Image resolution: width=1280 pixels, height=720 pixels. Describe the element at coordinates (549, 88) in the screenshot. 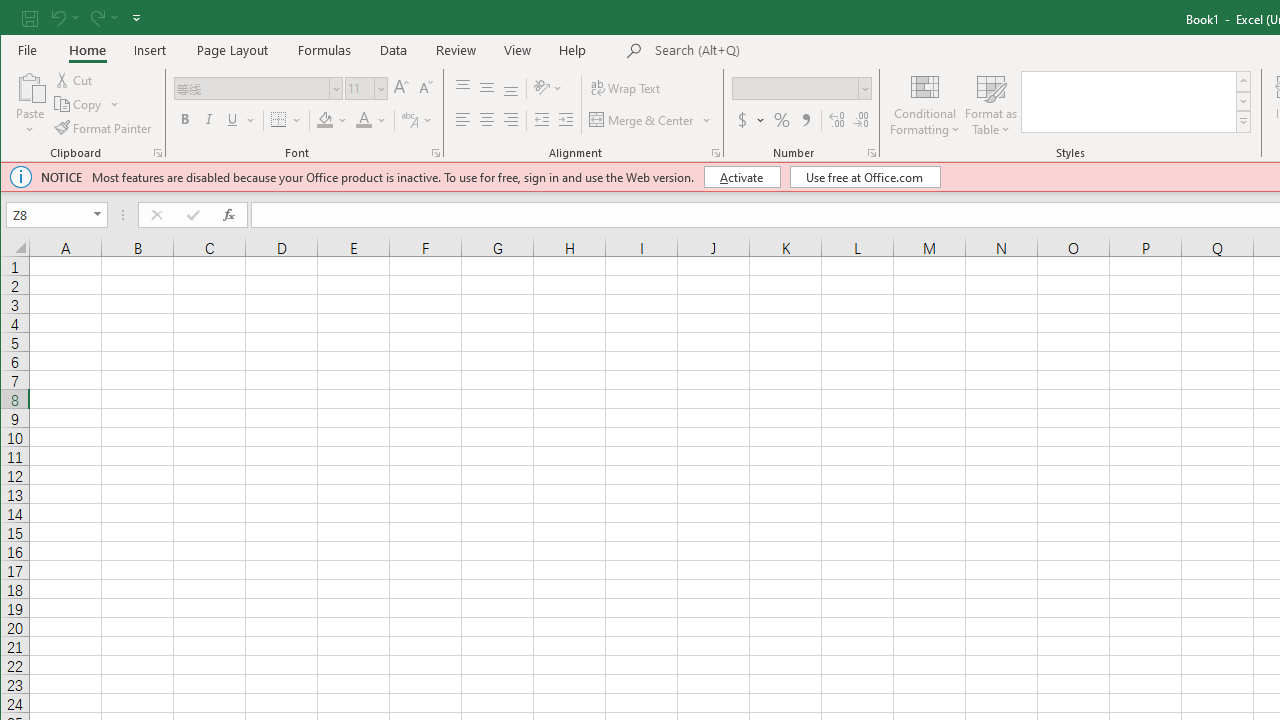

I see `Orientation` at that location.